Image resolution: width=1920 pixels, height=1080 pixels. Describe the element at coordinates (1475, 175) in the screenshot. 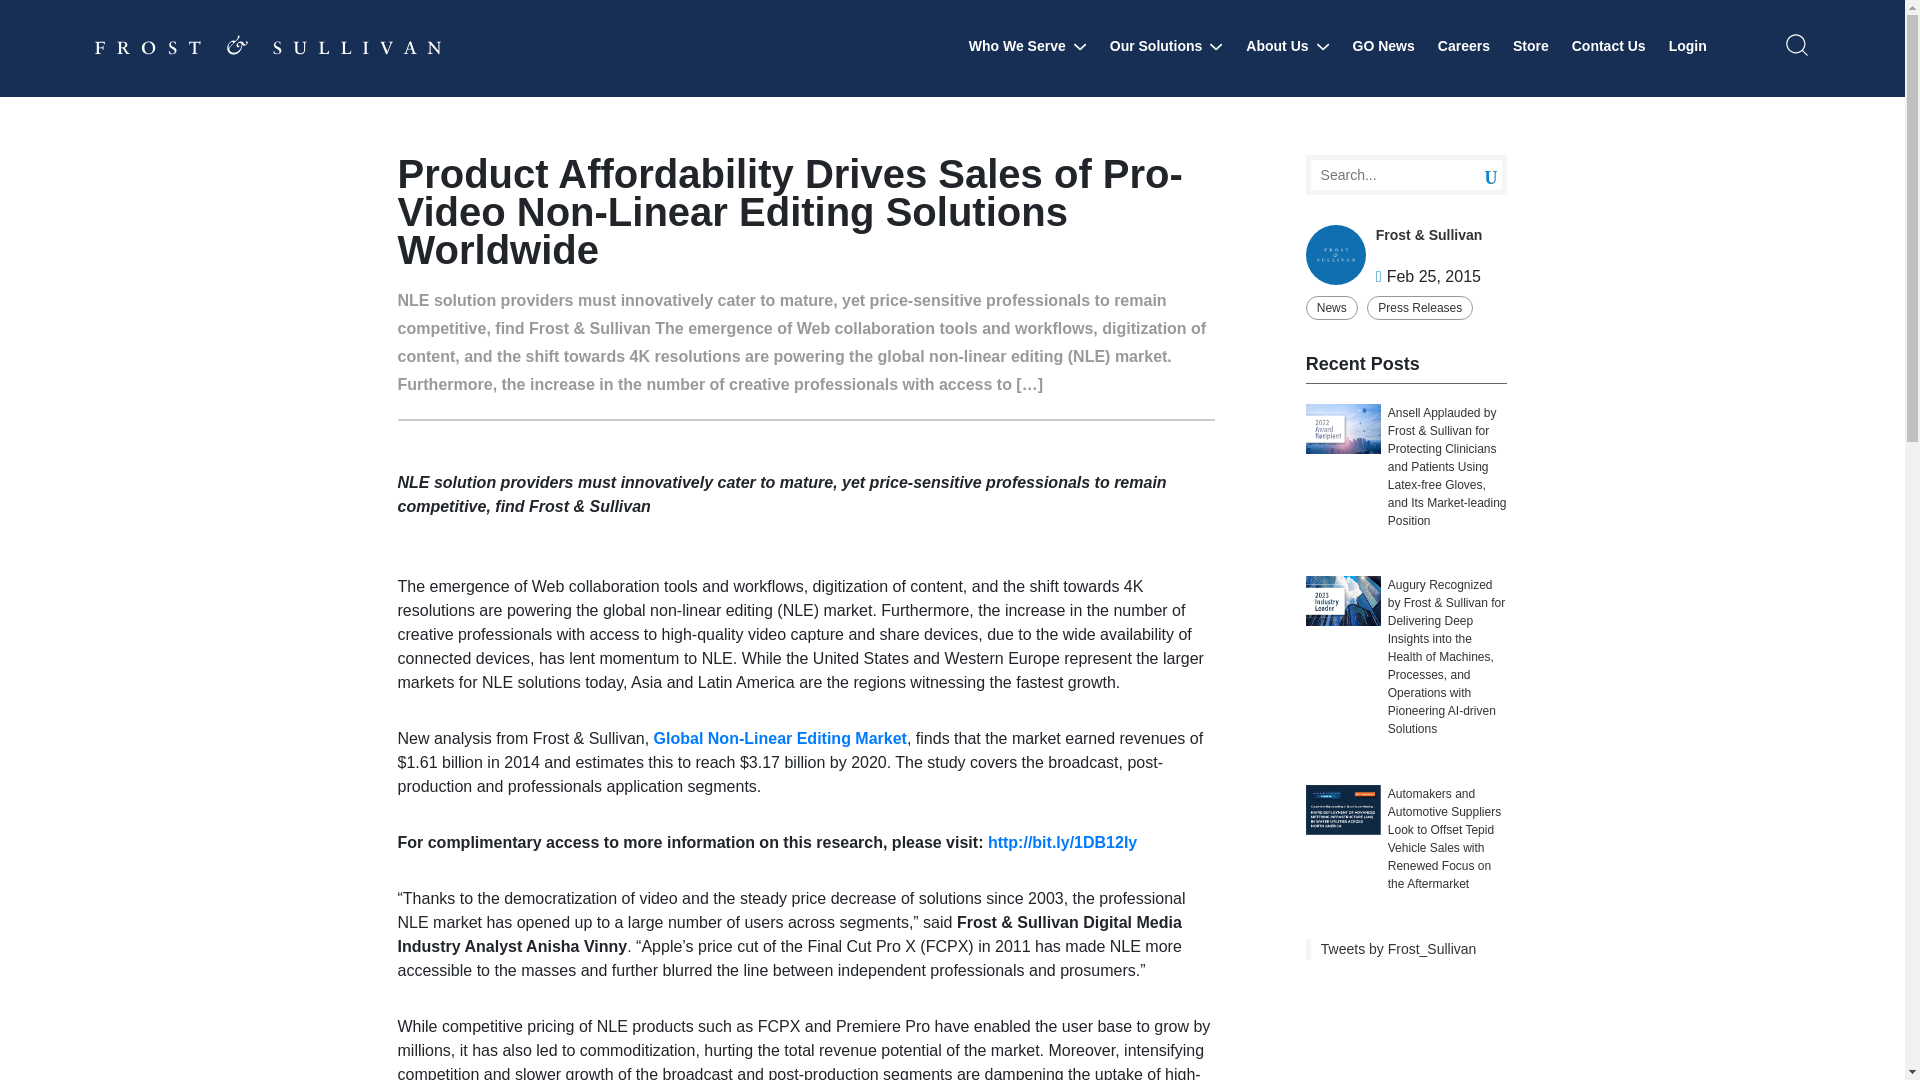

I see `Search` at that location.